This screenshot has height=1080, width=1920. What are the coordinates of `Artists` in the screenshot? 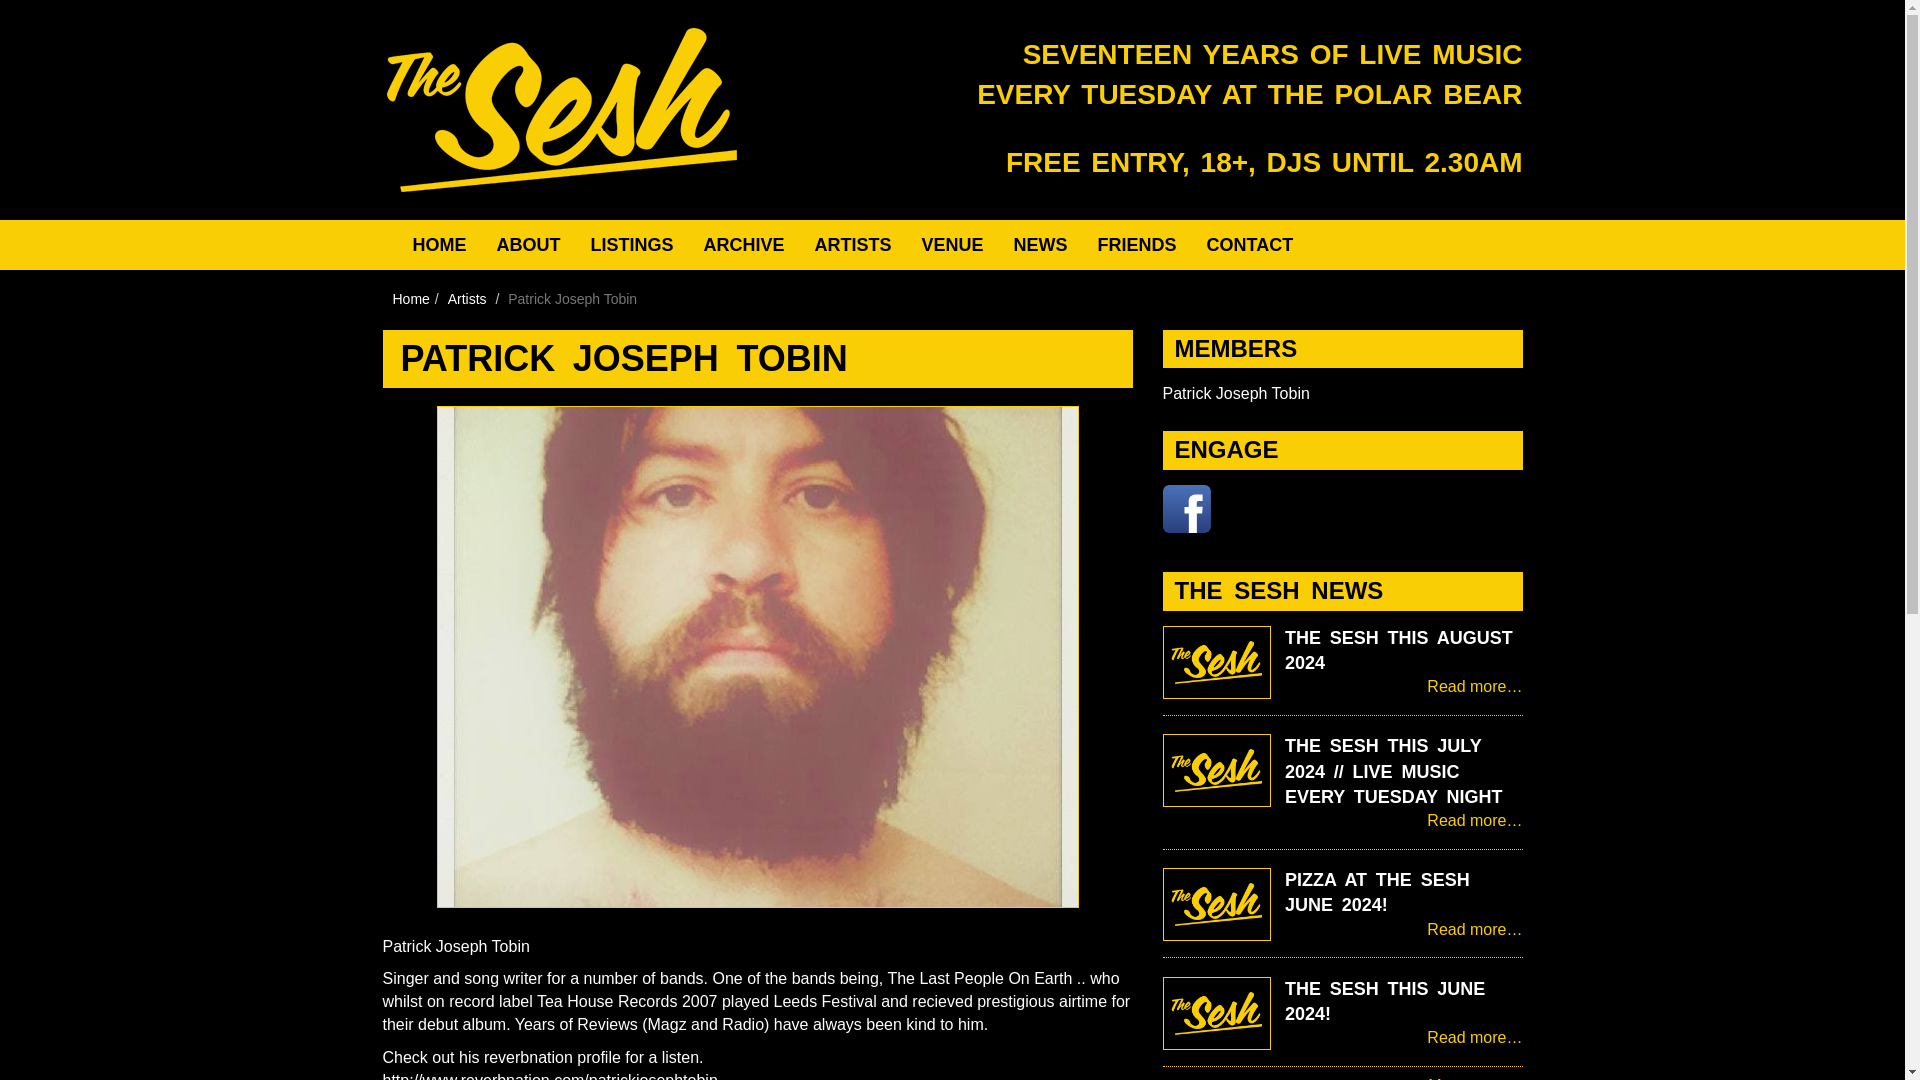 It's located at (467, 298).